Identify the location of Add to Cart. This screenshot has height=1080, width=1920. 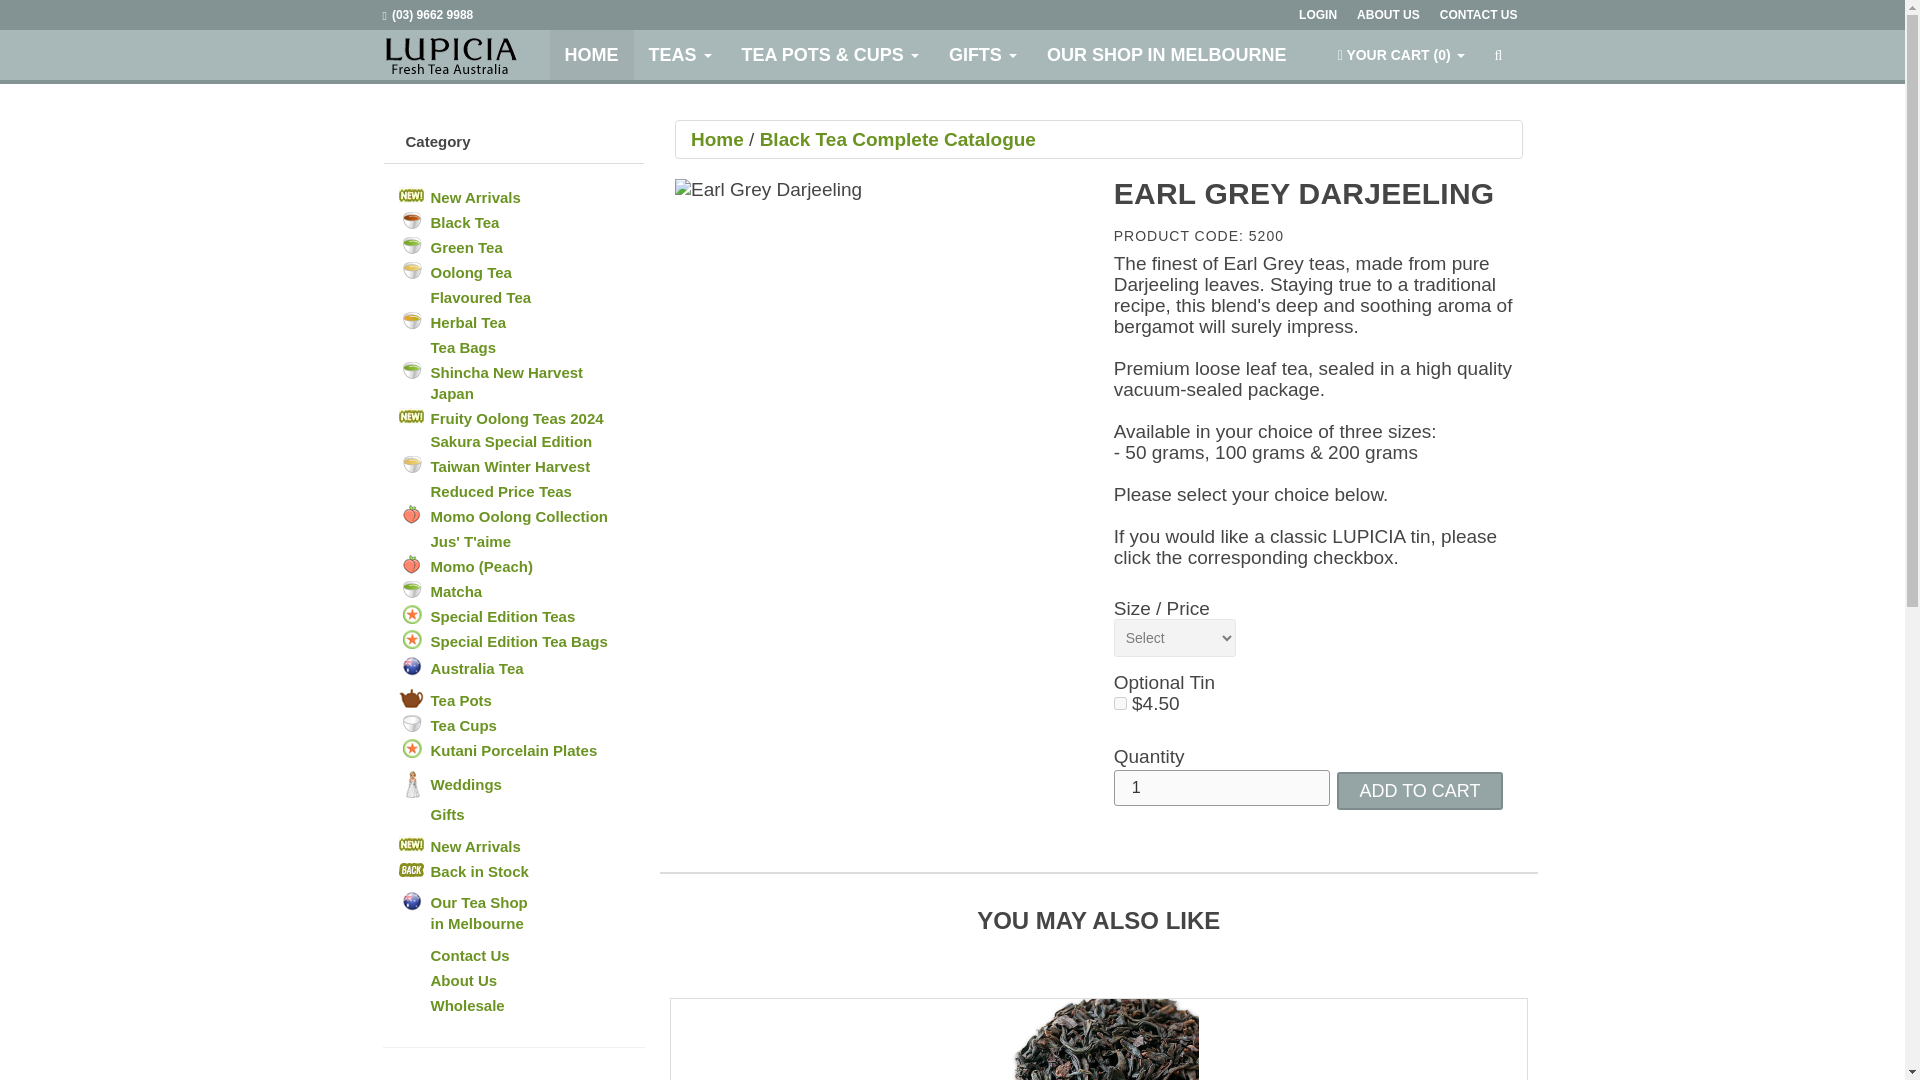
(1418, 791).